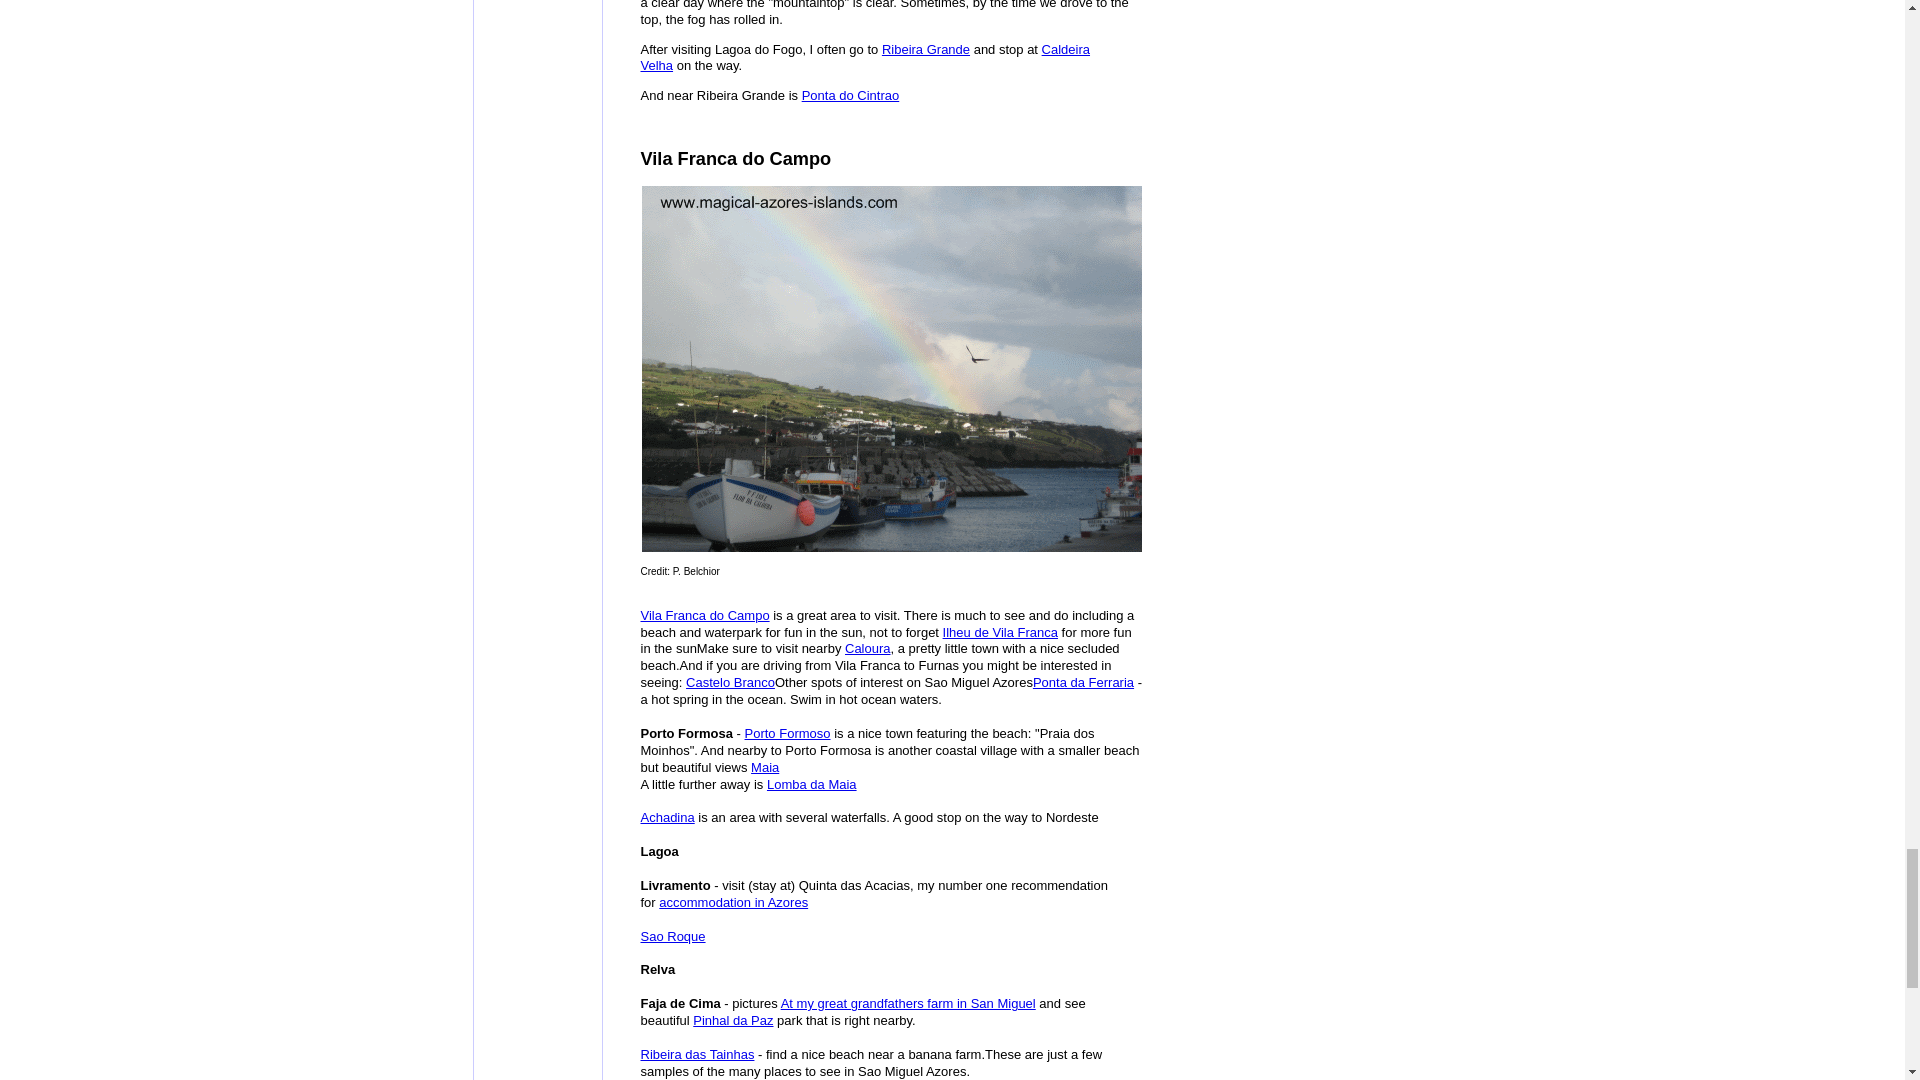 The height and width of the screenshot is (1080, 1920). What do you see at coordinates (730, 682) in the screenshot?
I see `Castelo Branco` at bounding box center [730, 682].